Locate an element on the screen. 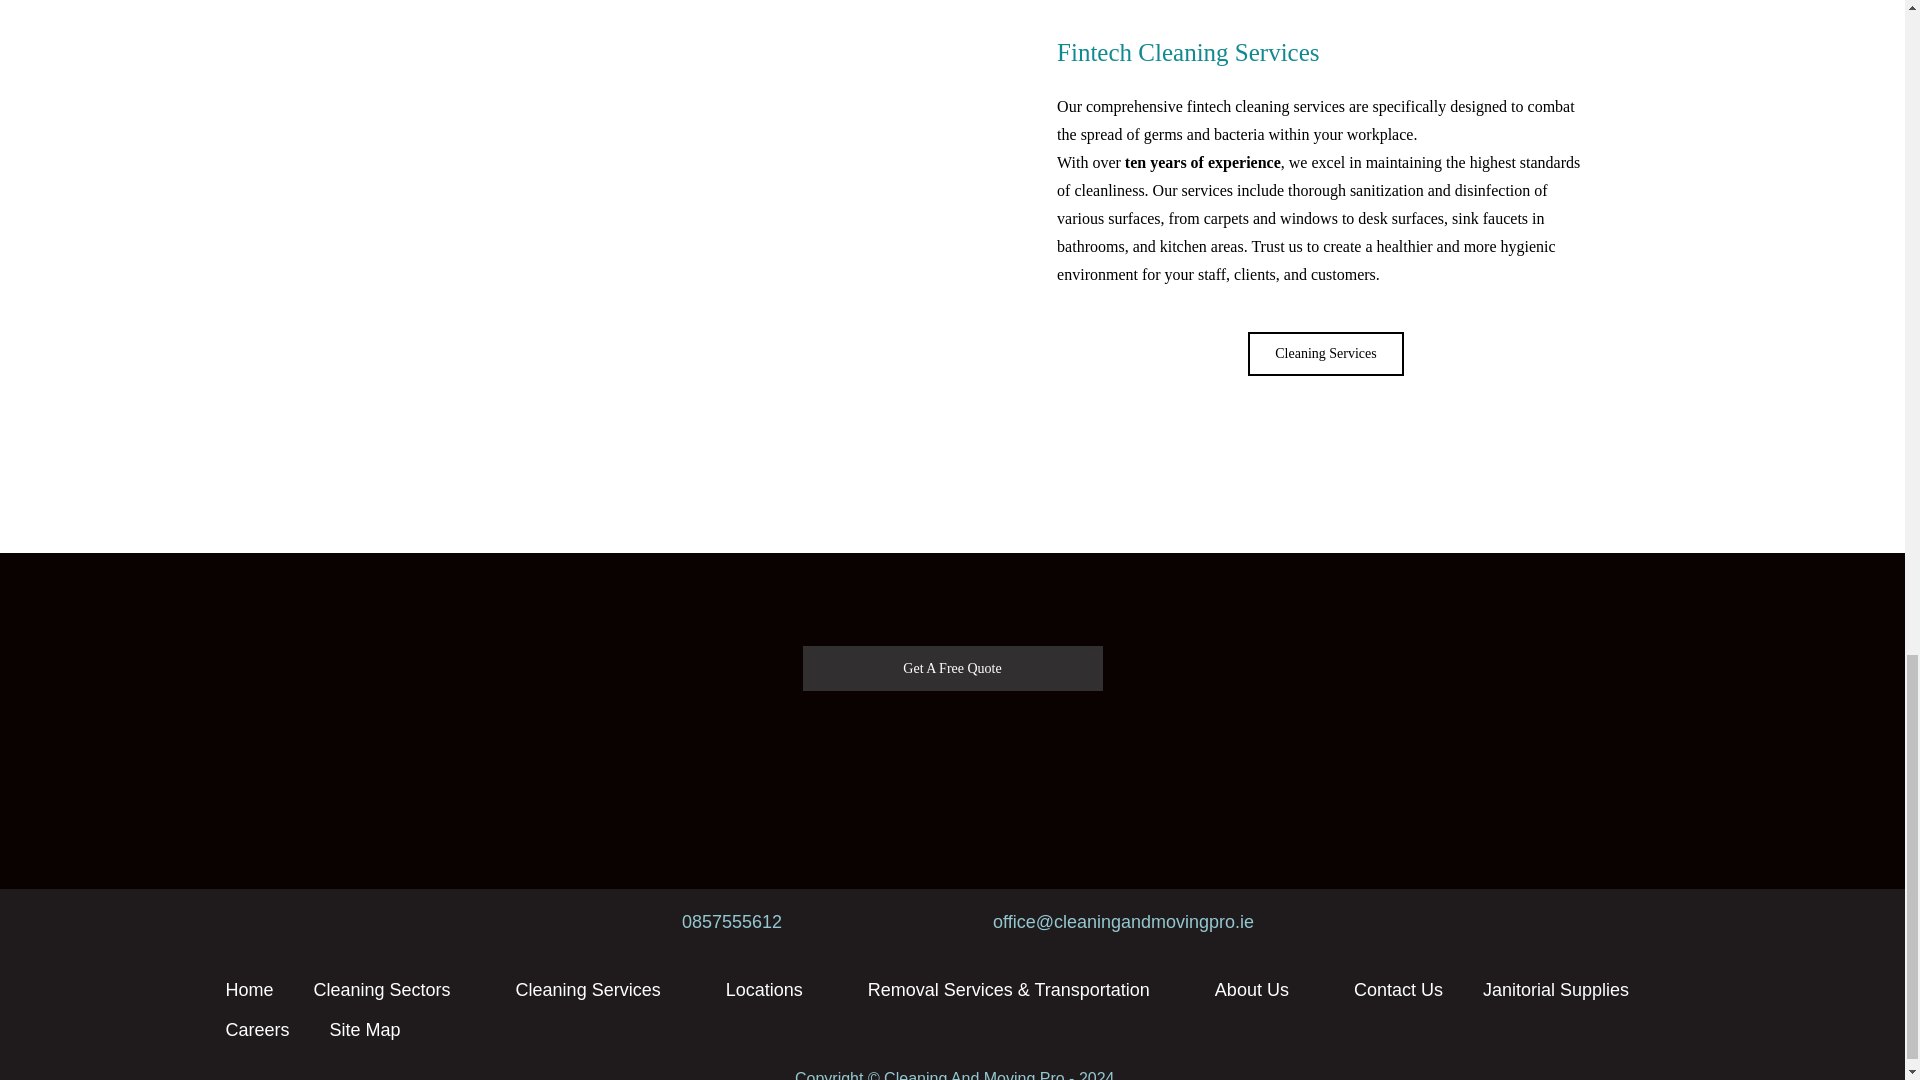  Contact Us is located at coordinates (1398, 989).